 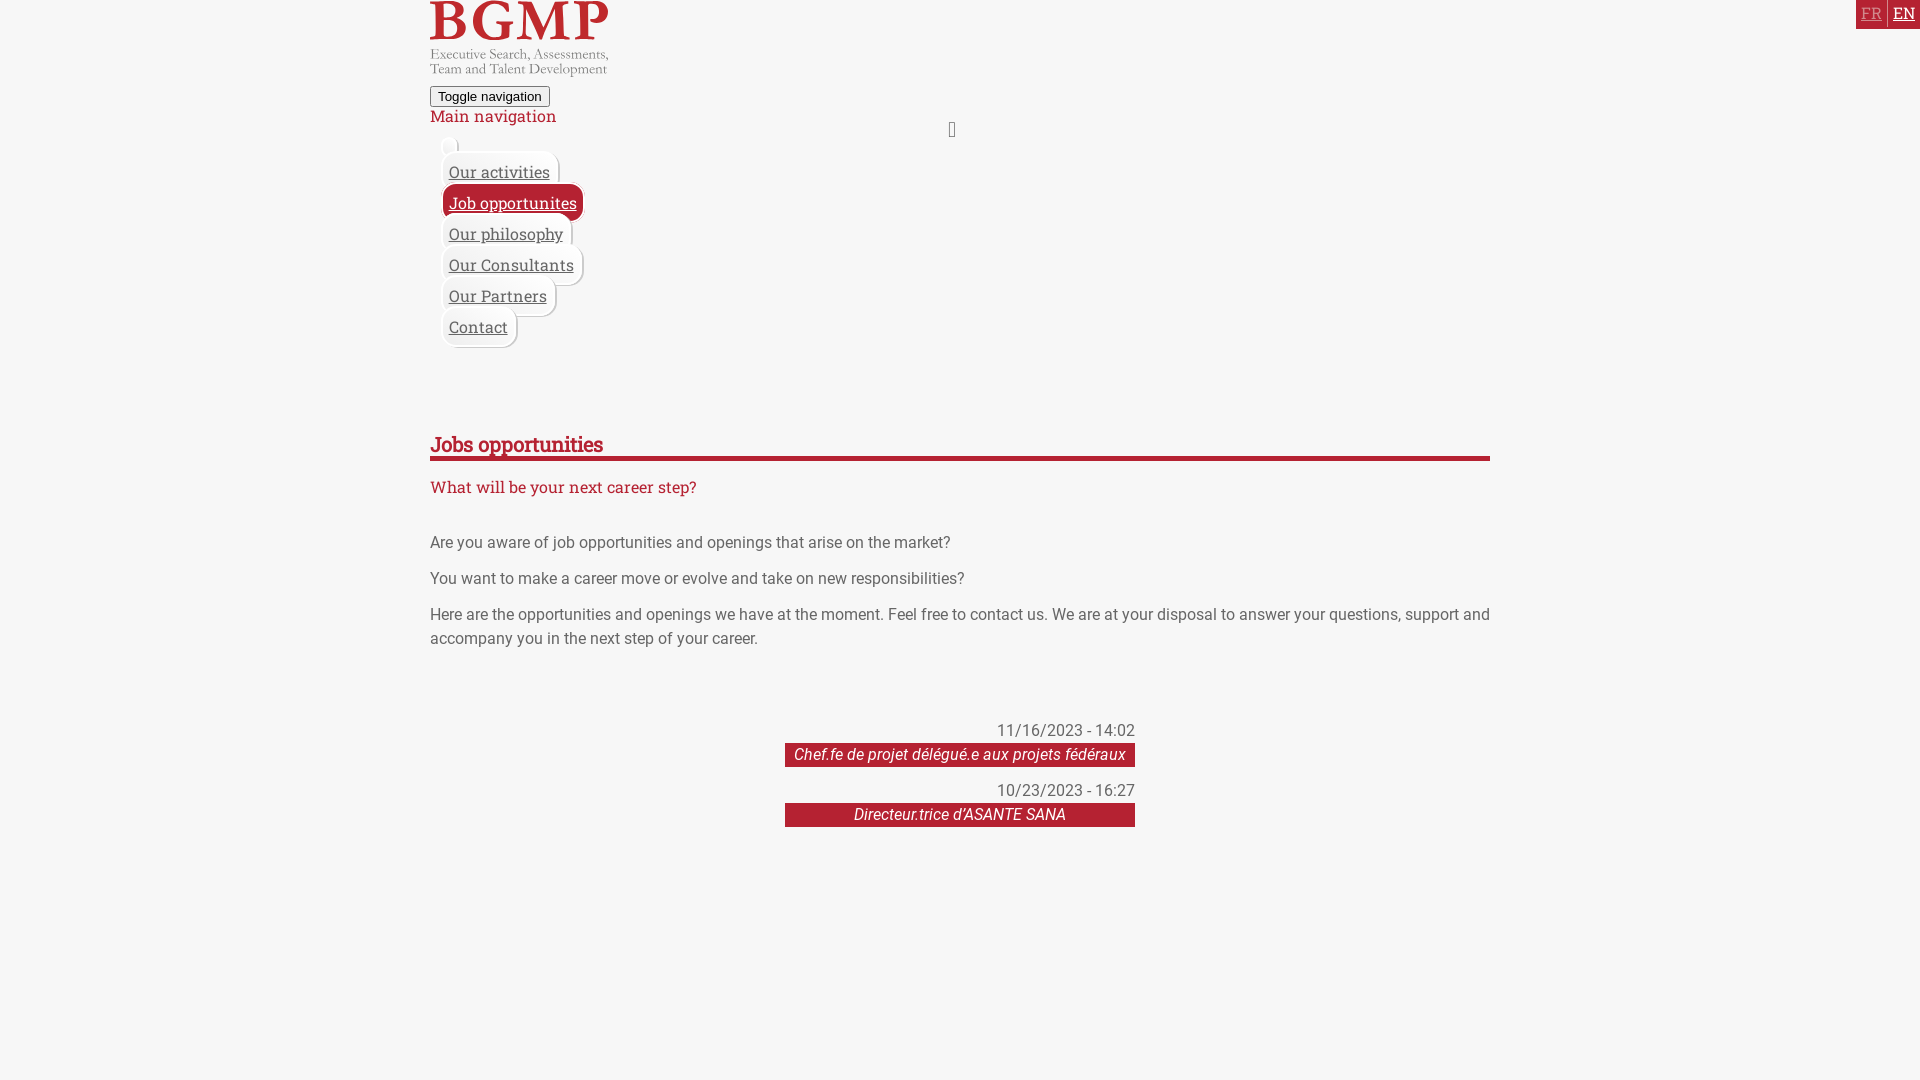 I want to click on Toggle navigation, so click(x=490, y=96).